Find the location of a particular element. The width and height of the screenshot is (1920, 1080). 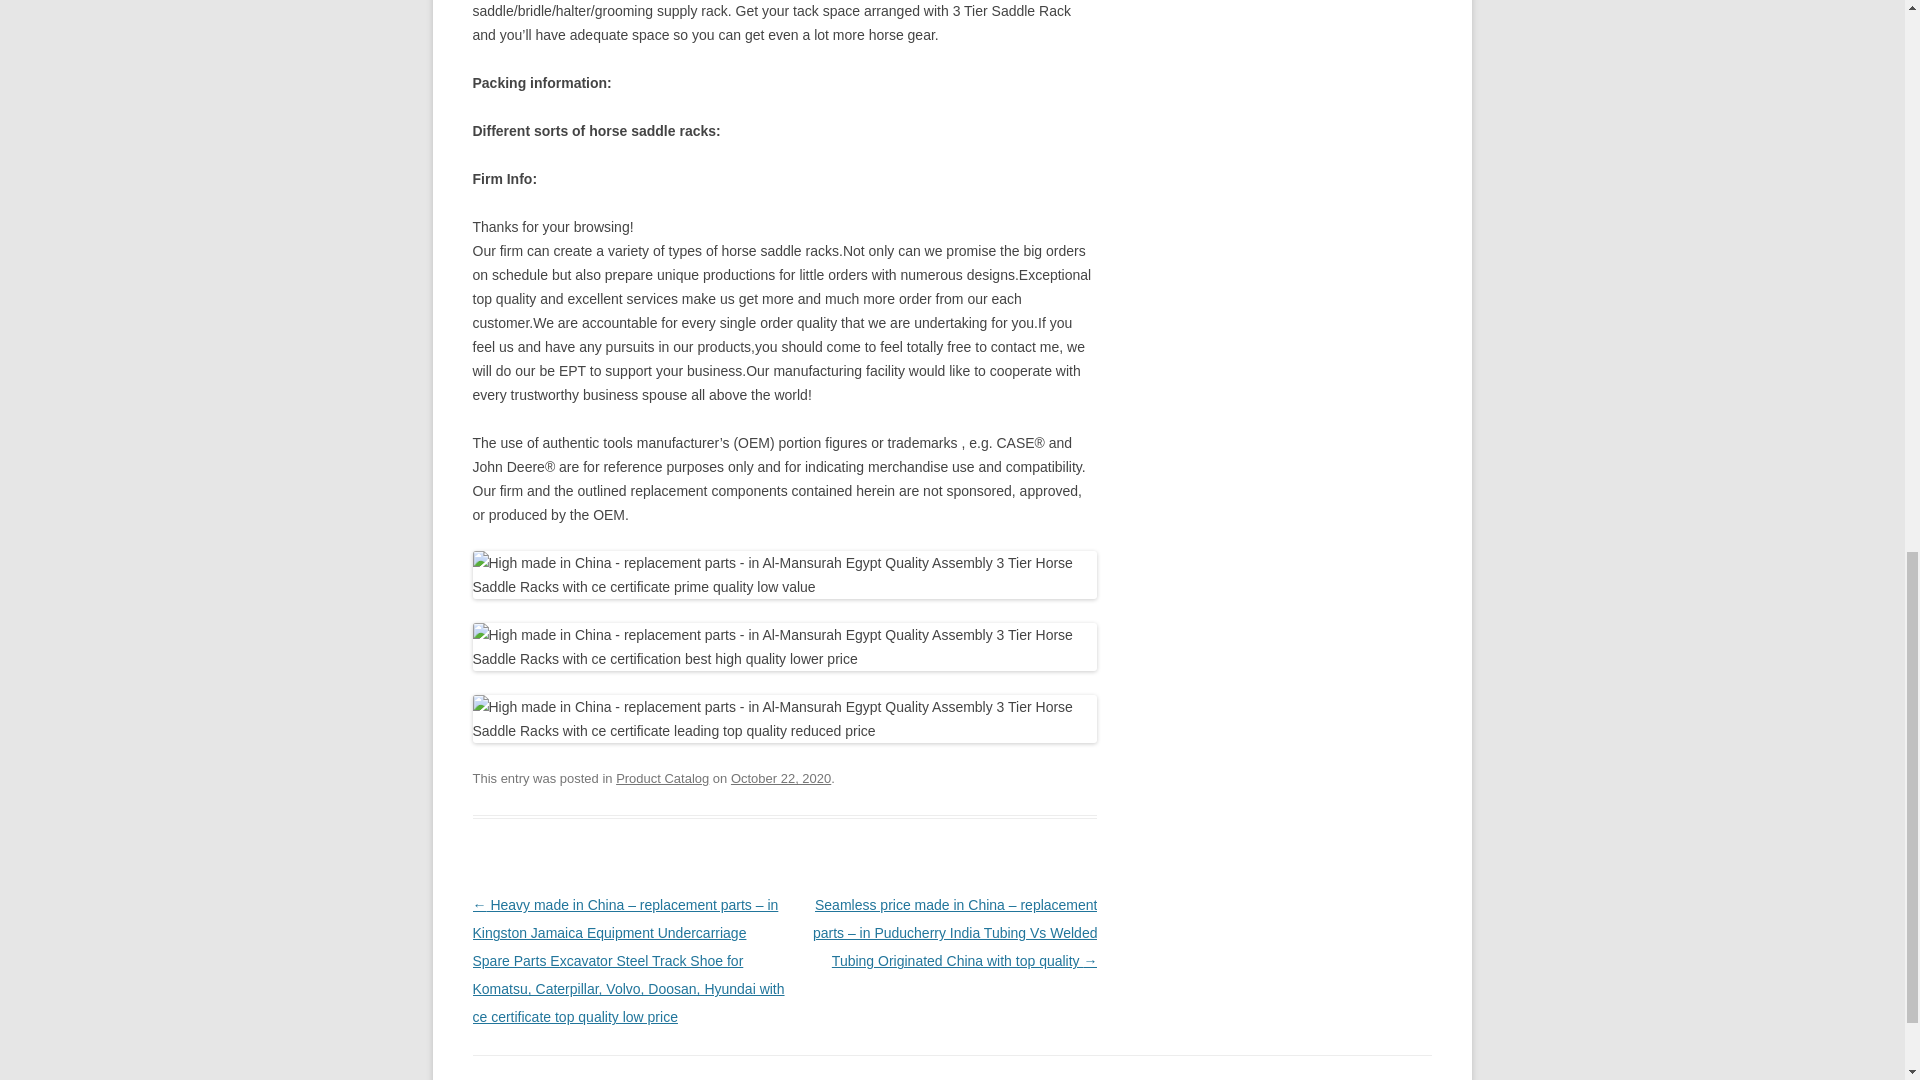

October 22, 2020 is located at coordinates (781, 778).